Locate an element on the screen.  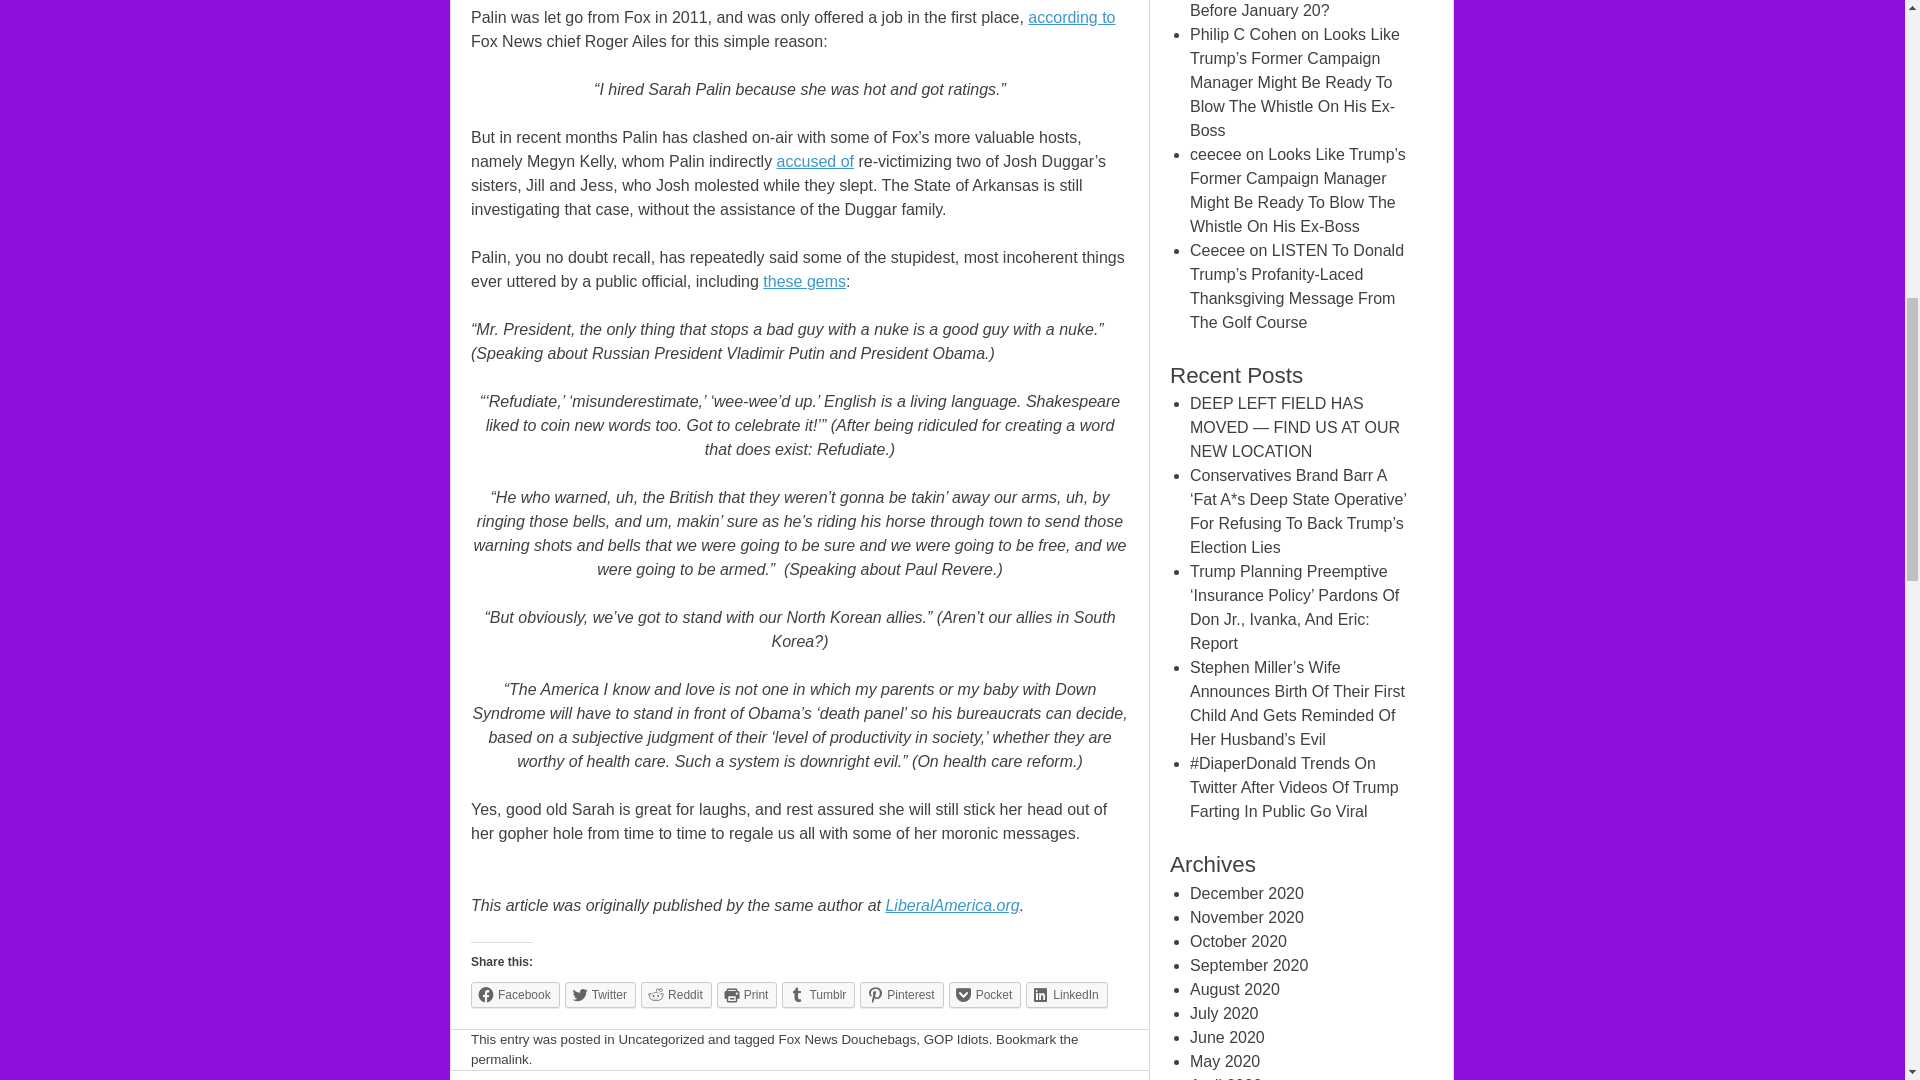
Pocket is located at coordinates (984, 994).